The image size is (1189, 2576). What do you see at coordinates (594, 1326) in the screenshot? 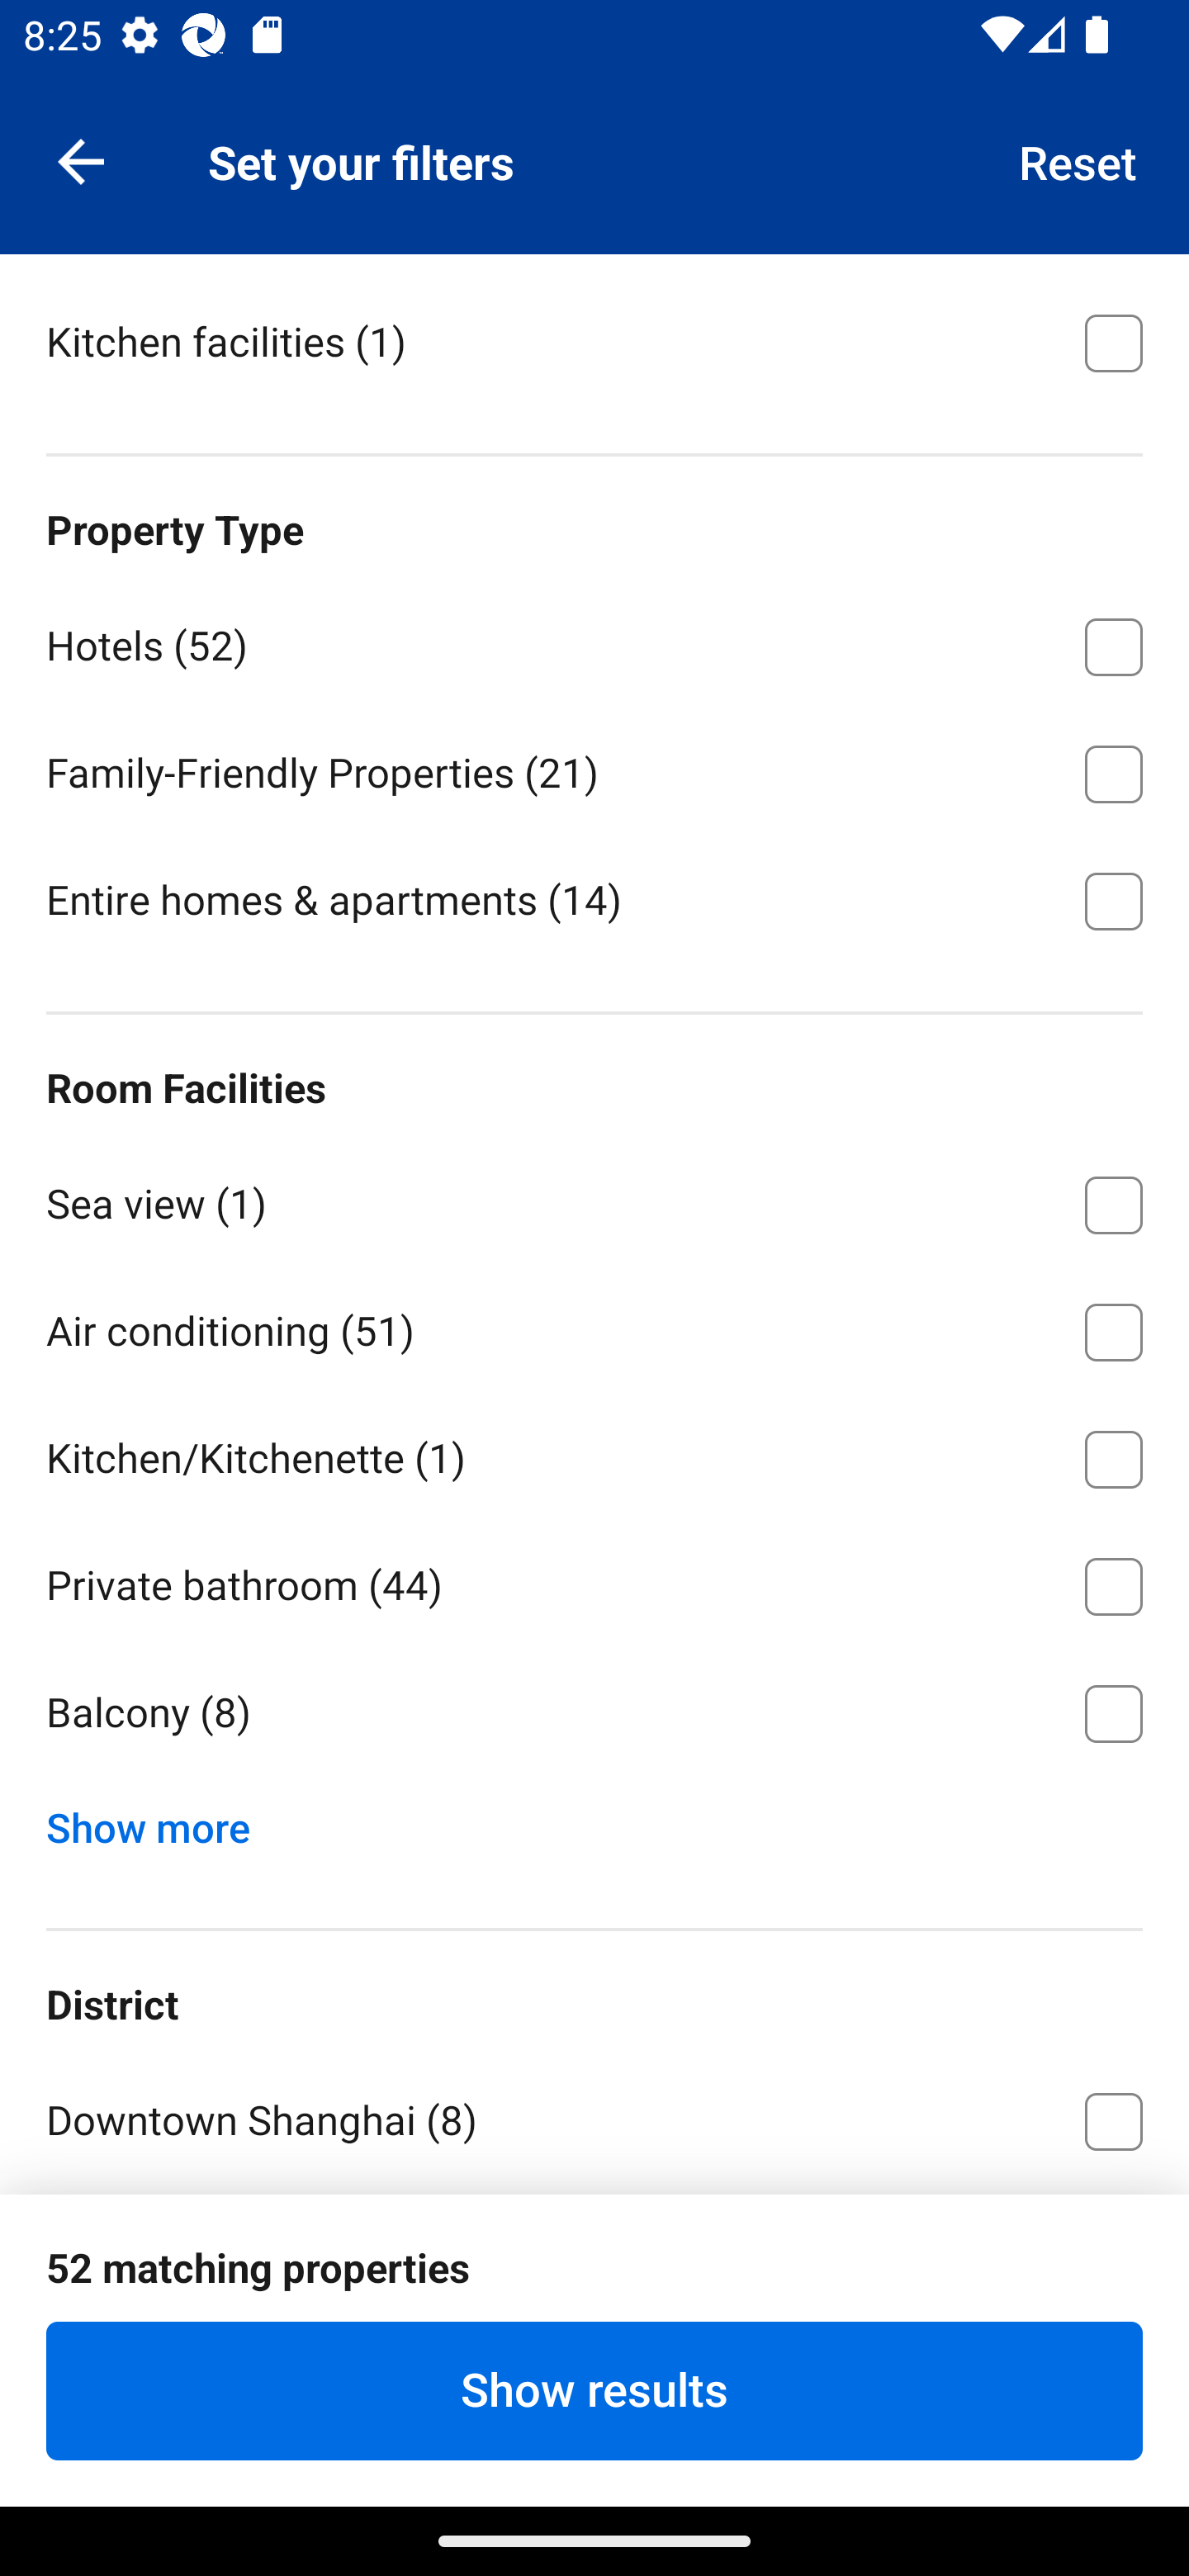
I see `Air conditioning ⁦(51)` at bounding box center [594, 1326].